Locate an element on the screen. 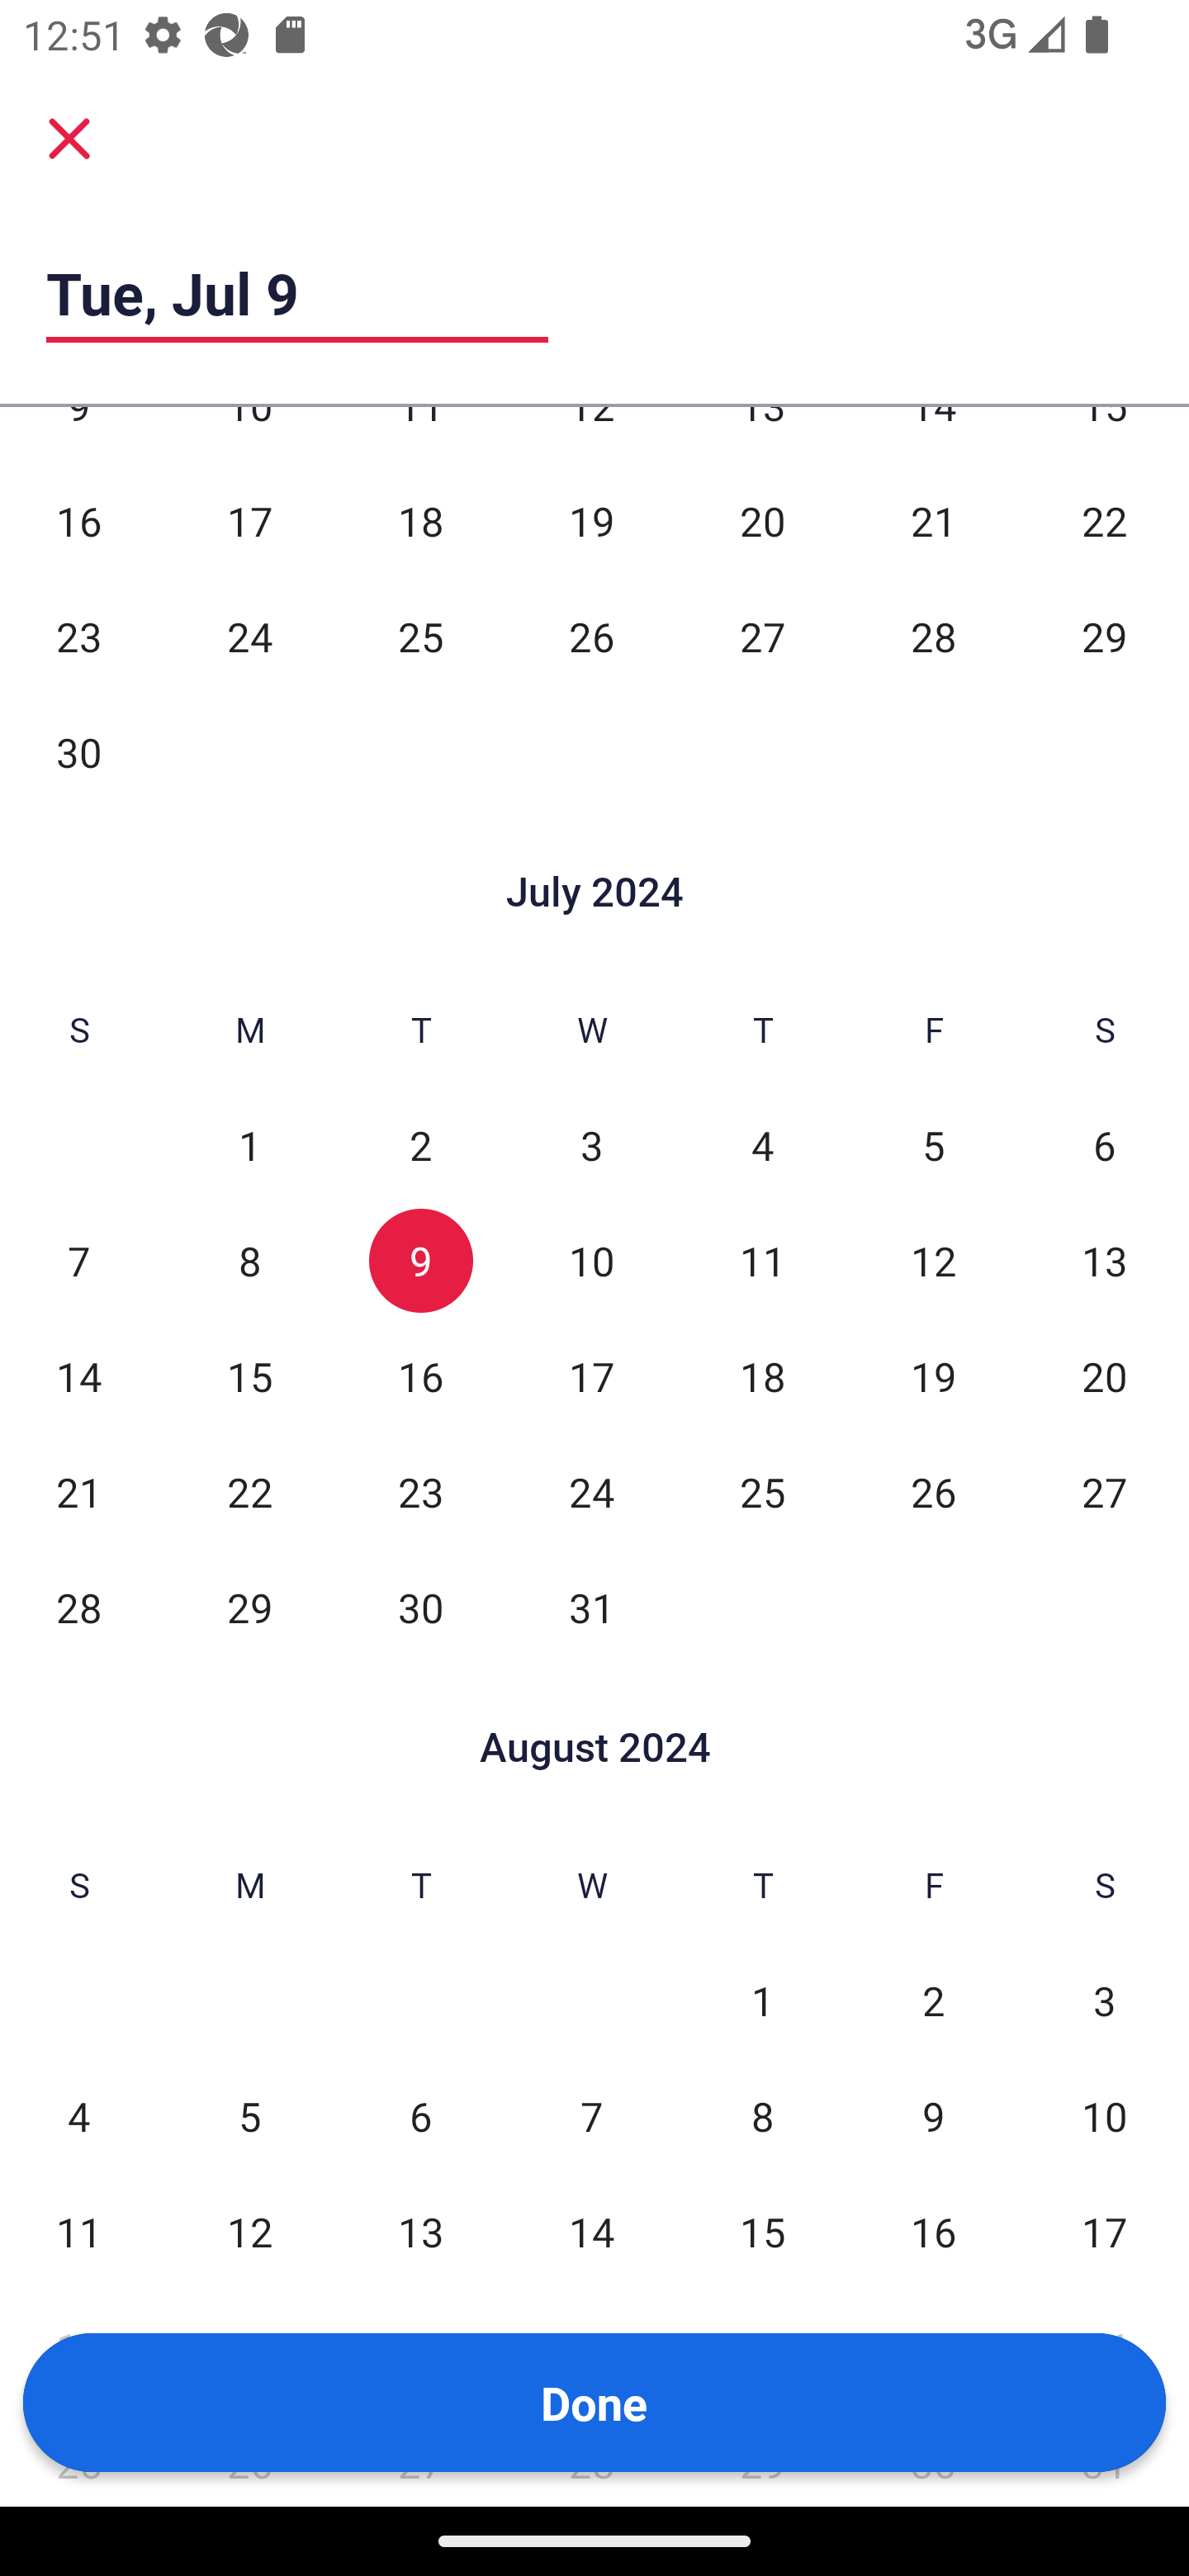 The height and width of the screenshot is (2576, 1189). 19 Wed, Jun 19, Not Selected is located at coordinates (591, 522).